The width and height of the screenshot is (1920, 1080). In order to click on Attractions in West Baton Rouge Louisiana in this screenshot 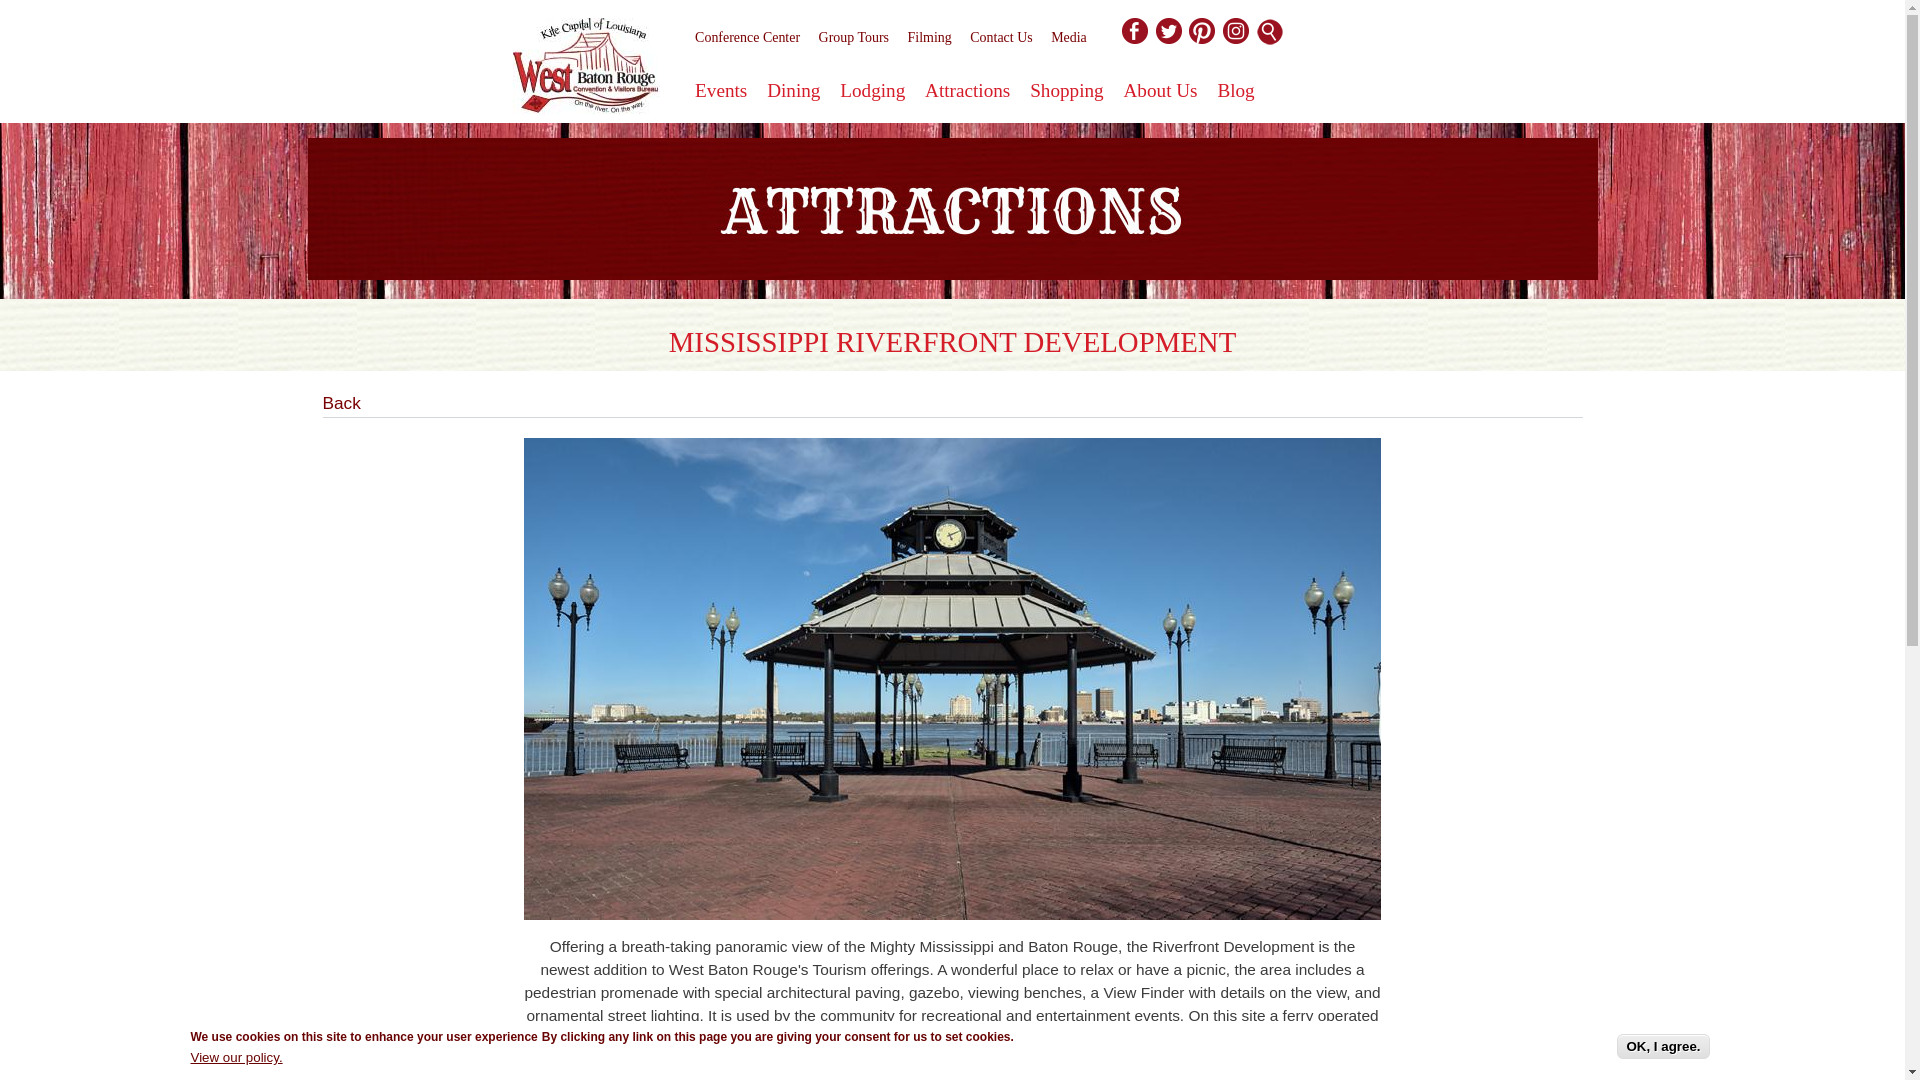, I will do `click(952, 208)`.